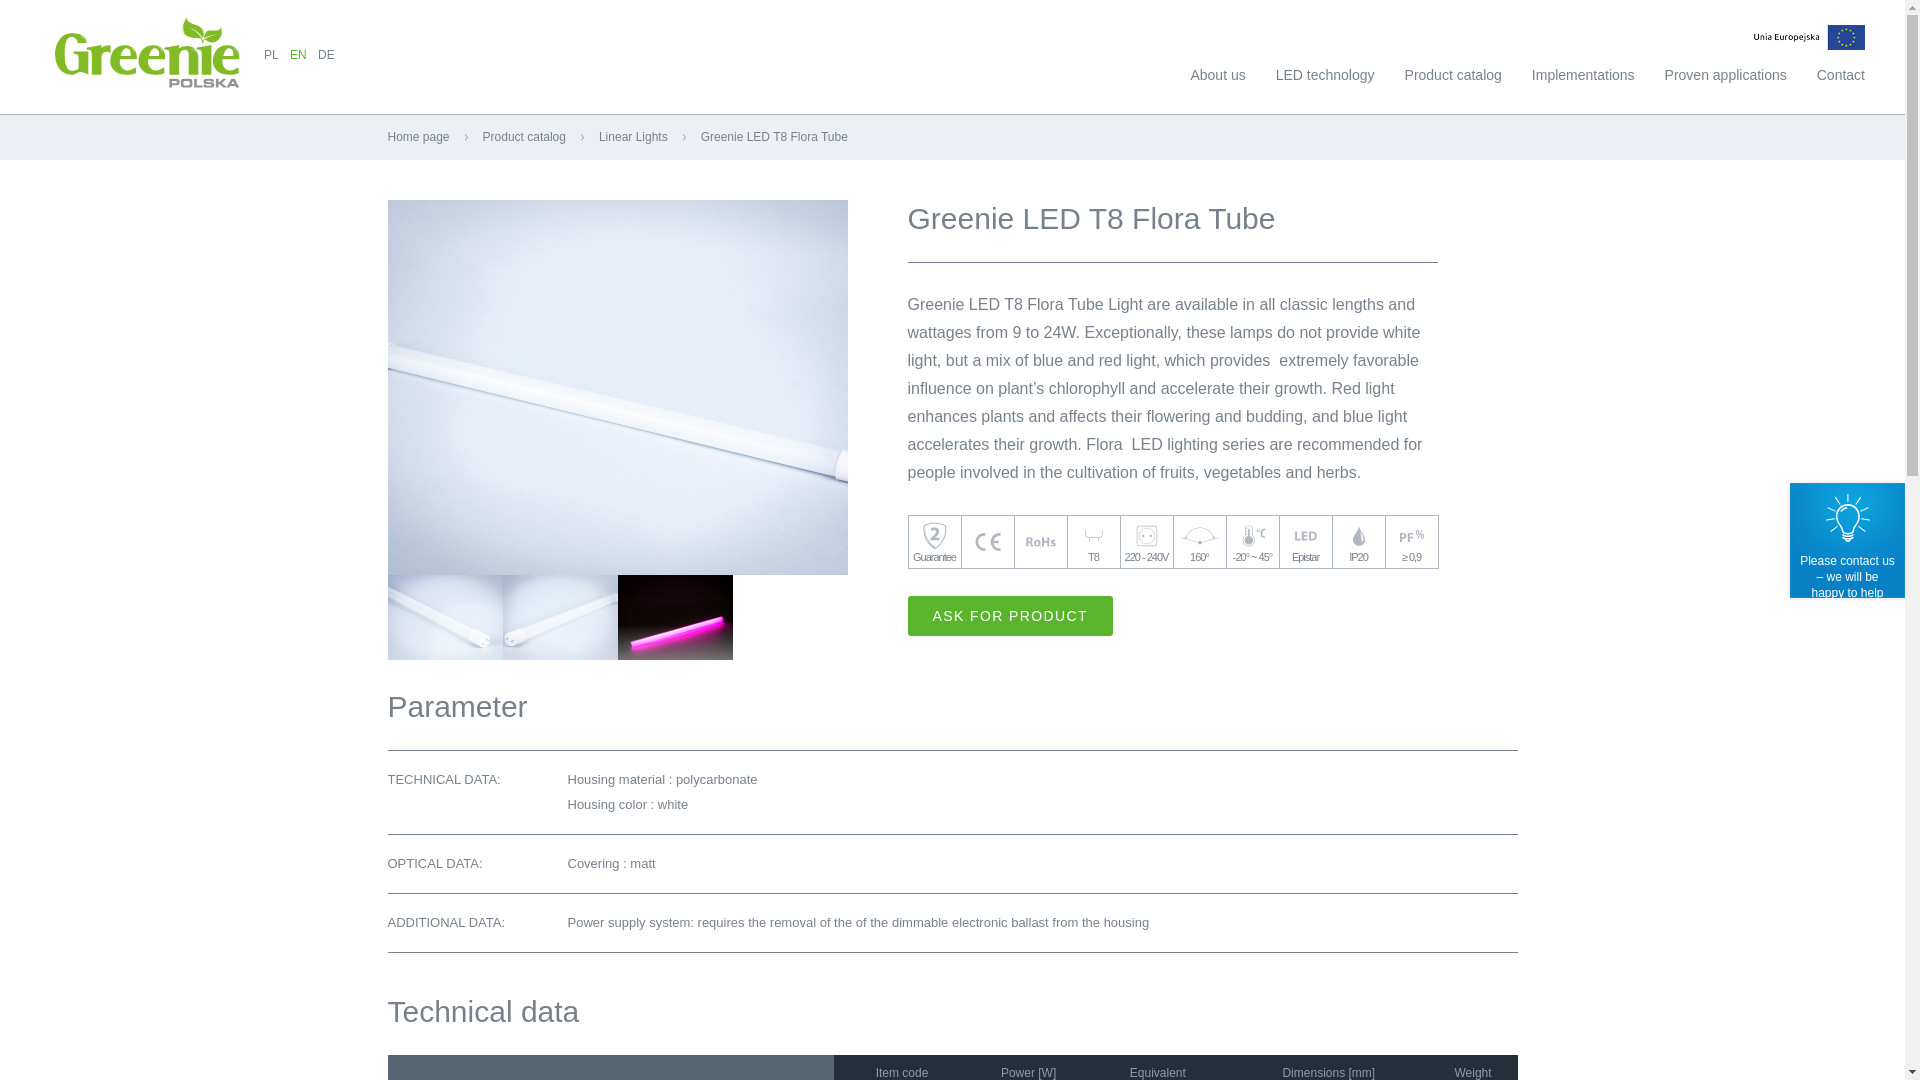 The height and width of the screenshot is (1080, 1920). What do you see at coordinates (298, 54) in the screenshot?
I see `EN` at bounding box center [298, 54].